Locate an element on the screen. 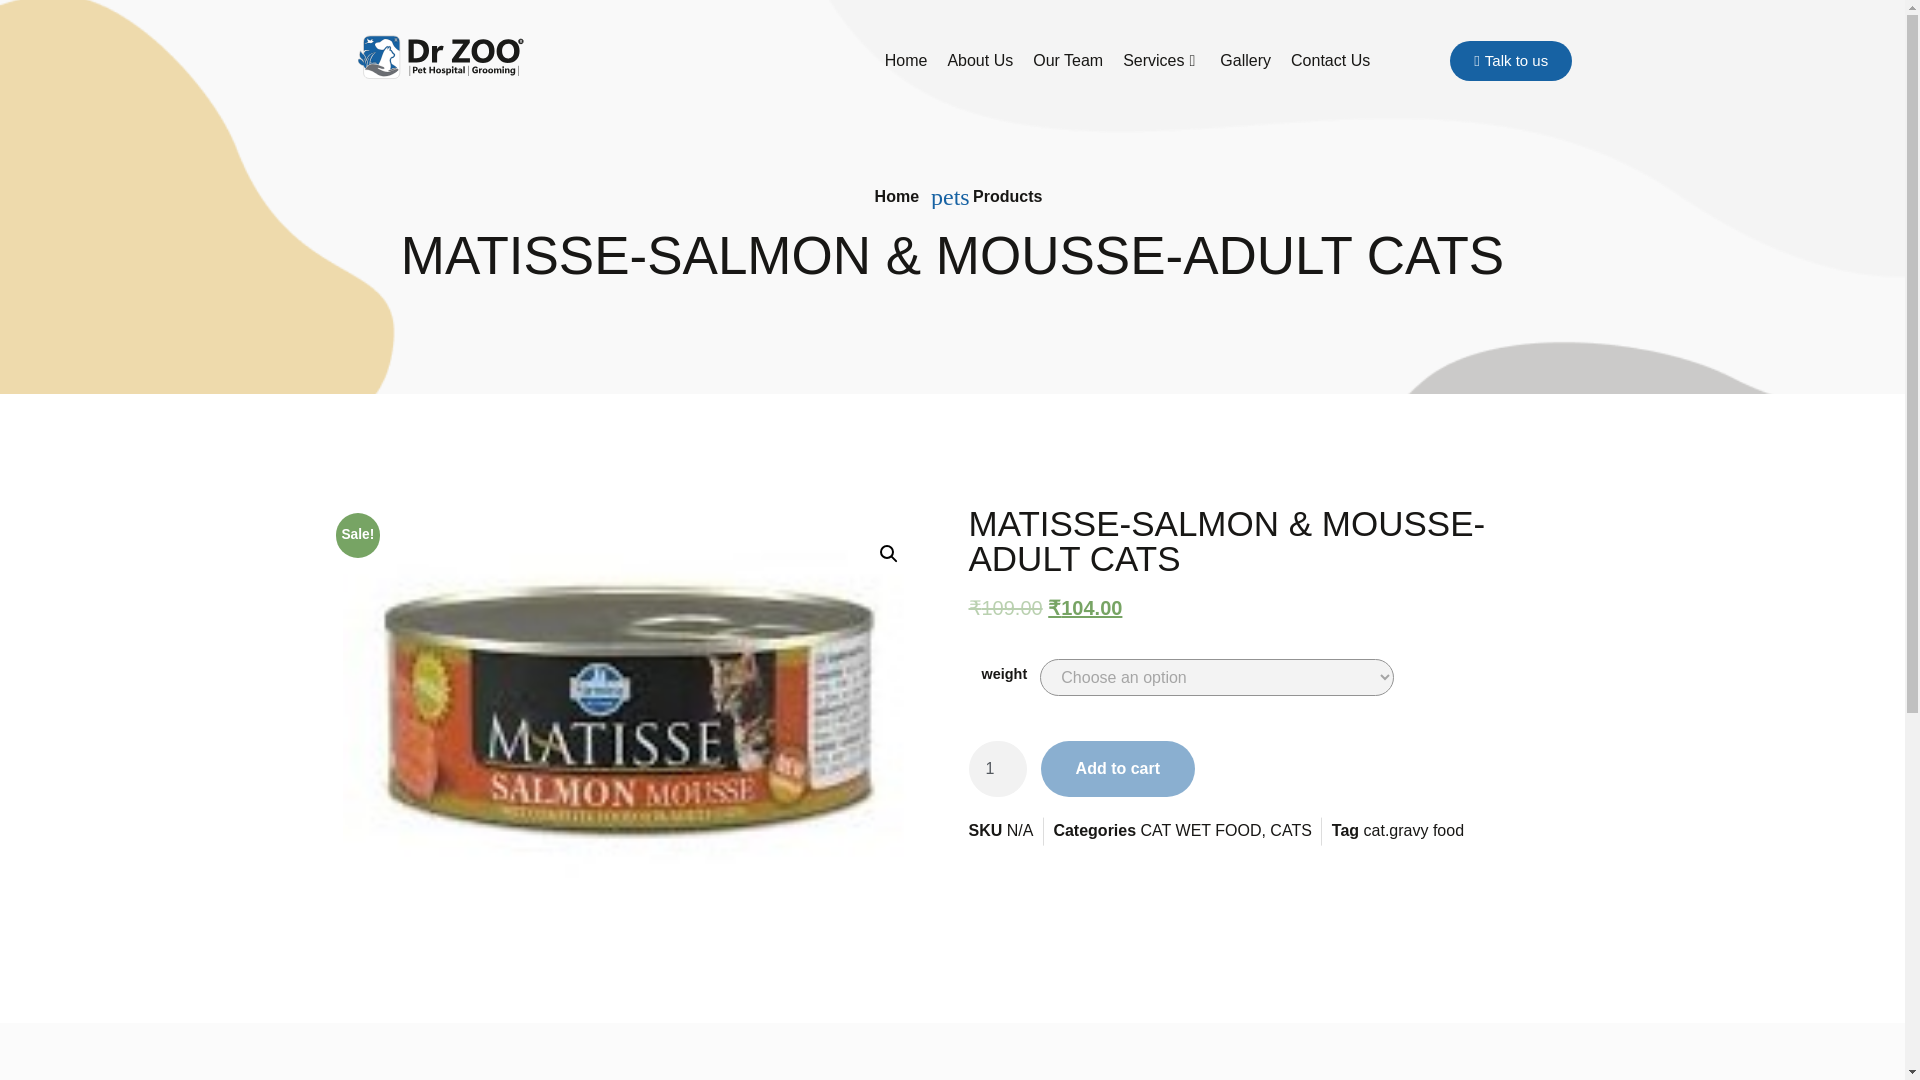  Contact Us is located at coordinates (1330, 60).